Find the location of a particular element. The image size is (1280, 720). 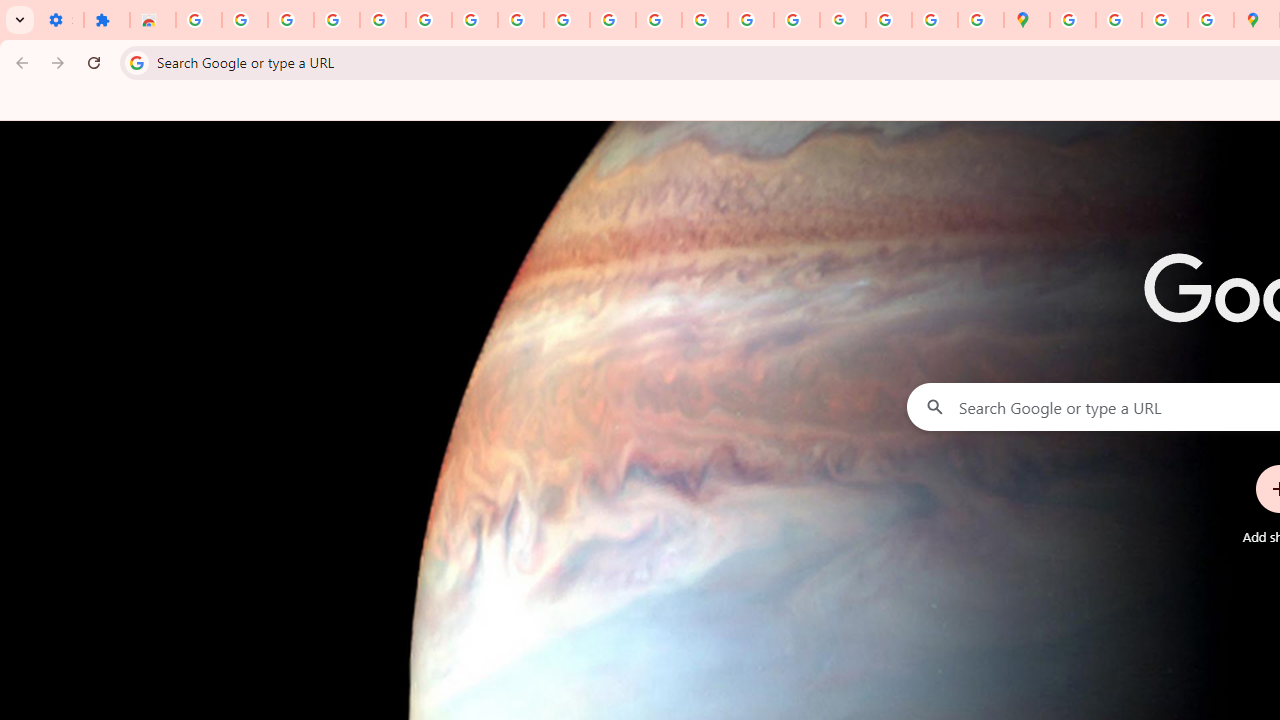

Google Maps is located at coordinates (1026, 20).